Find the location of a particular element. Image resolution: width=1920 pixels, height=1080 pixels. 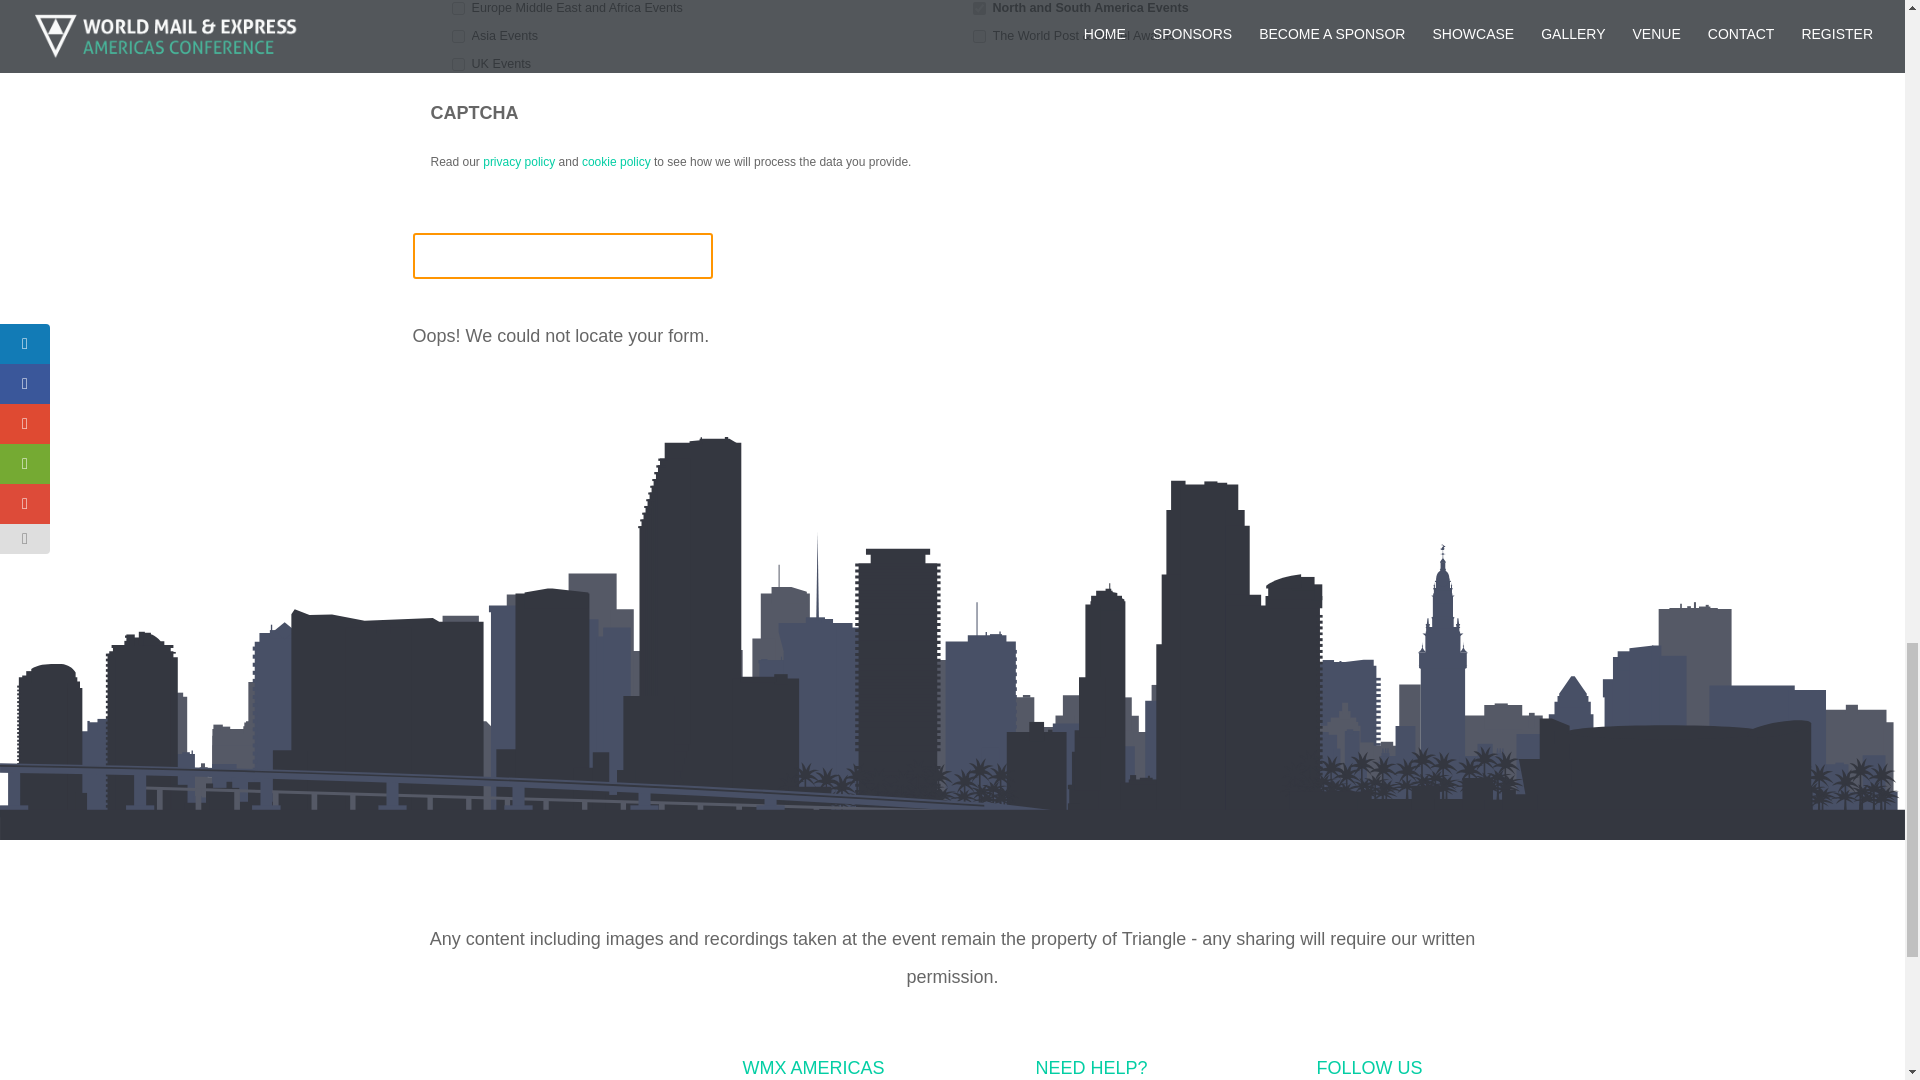

privacy policy is located at coordinates (518, 162).